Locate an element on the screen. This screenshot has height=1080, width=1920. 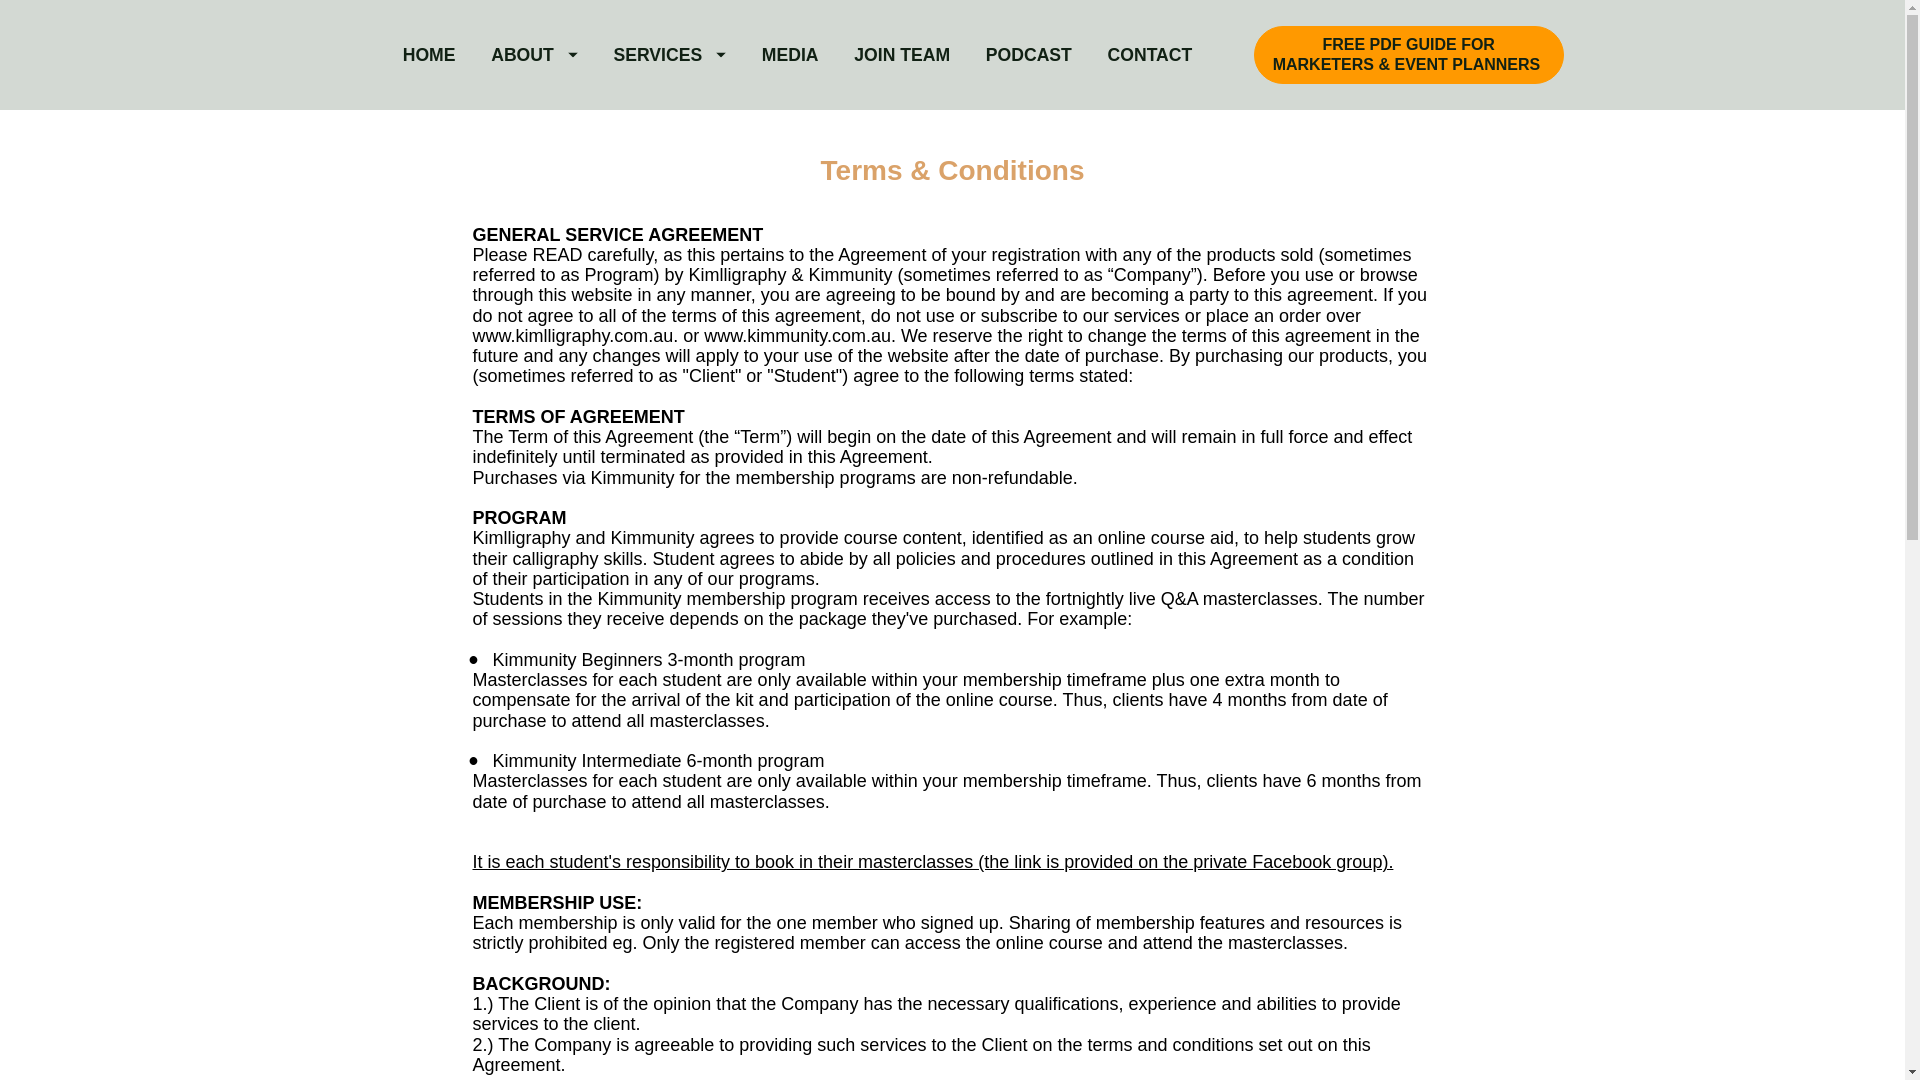
JOIN TEAM is located at coordinates (902, 54).